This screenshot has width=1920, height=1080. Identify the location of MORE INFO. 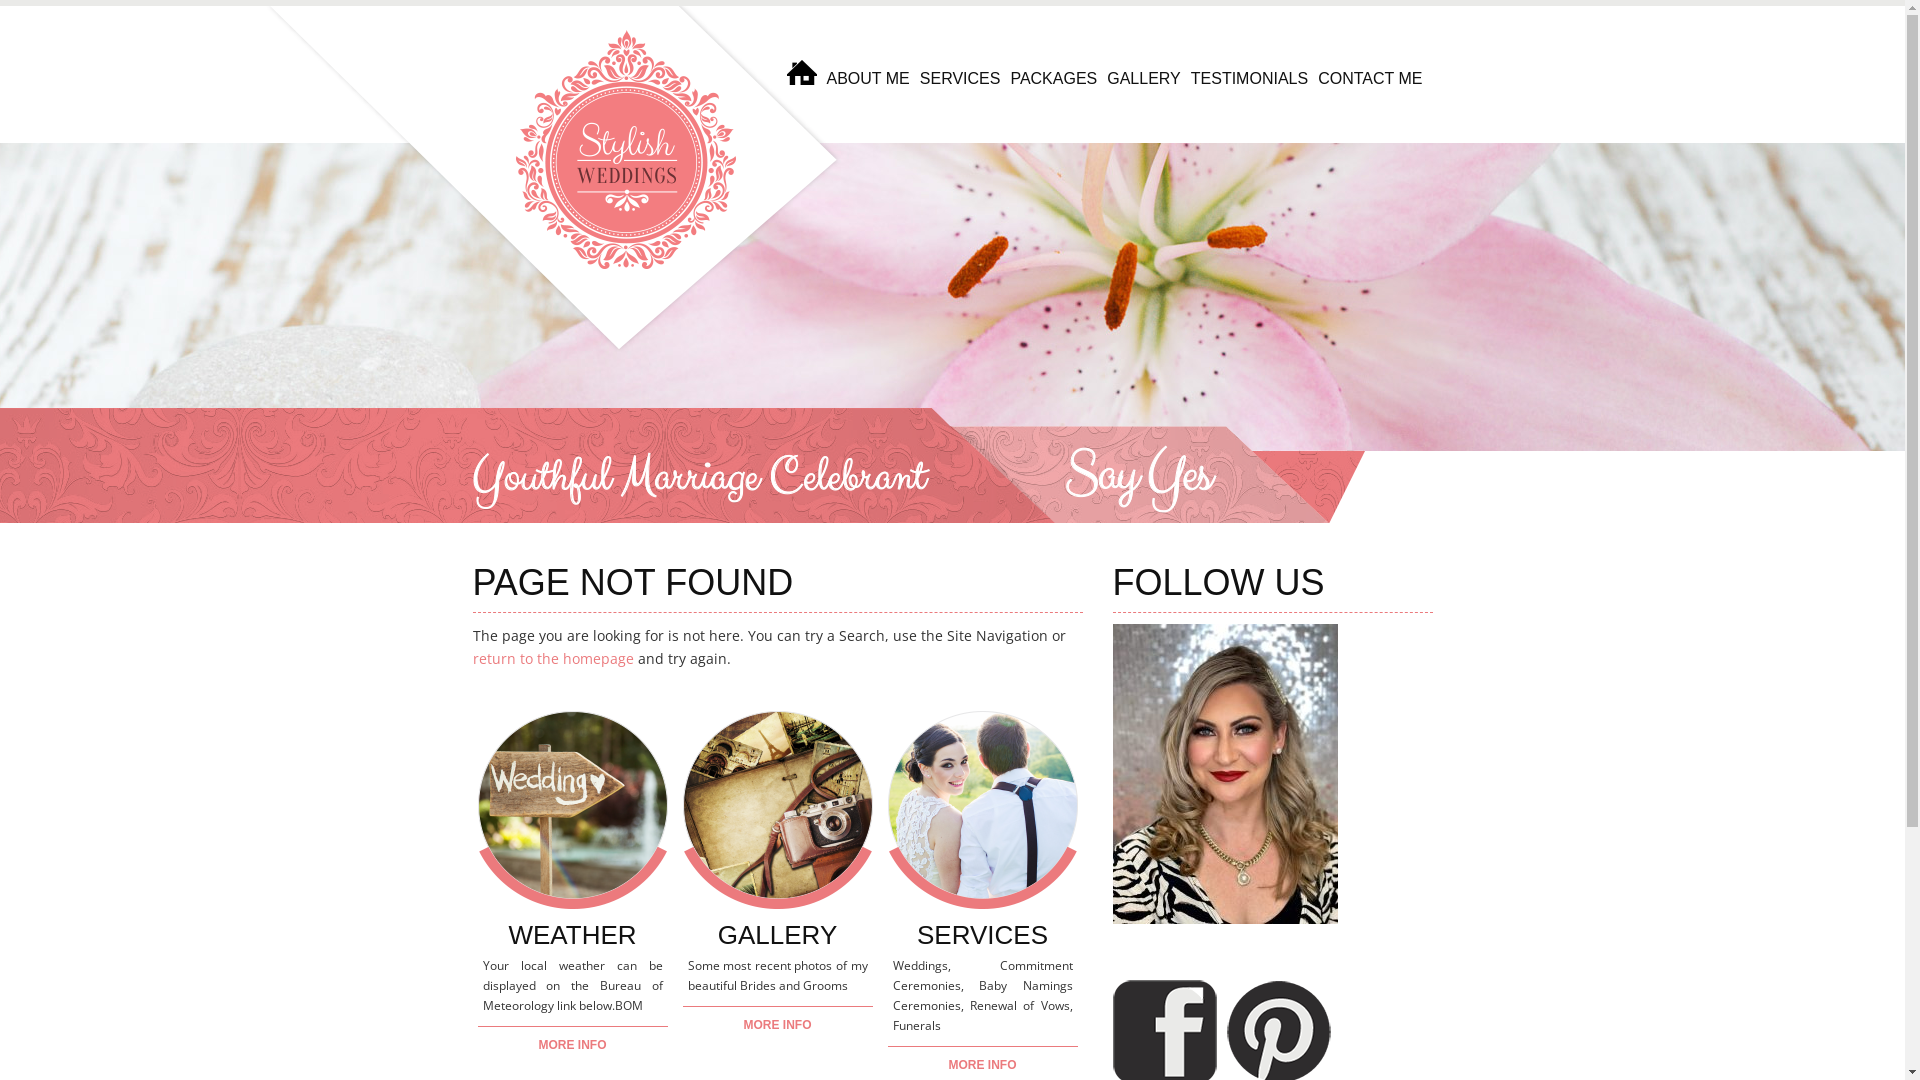
(777, 1024).